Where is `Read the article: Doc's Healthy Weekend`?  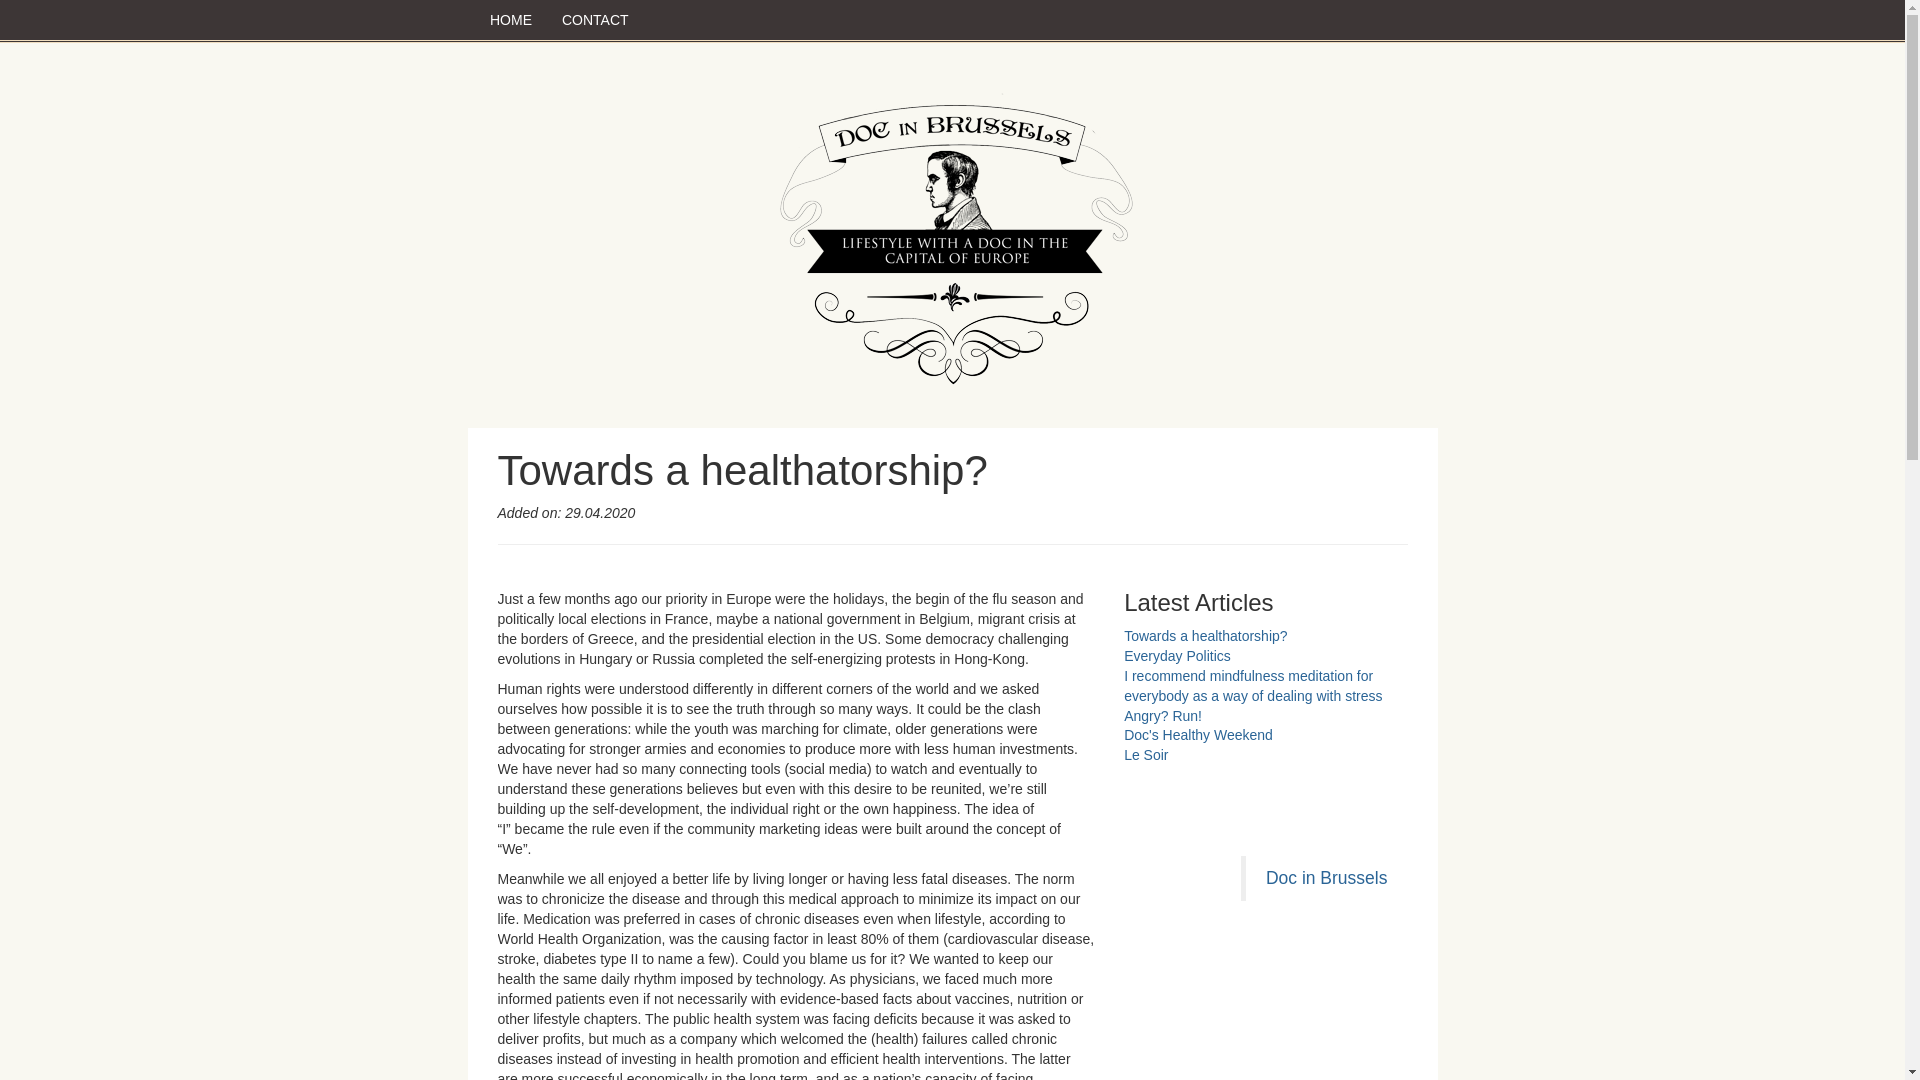 Read the article: Doc's Healthy Weekend is located at coordinates (1198, 734).